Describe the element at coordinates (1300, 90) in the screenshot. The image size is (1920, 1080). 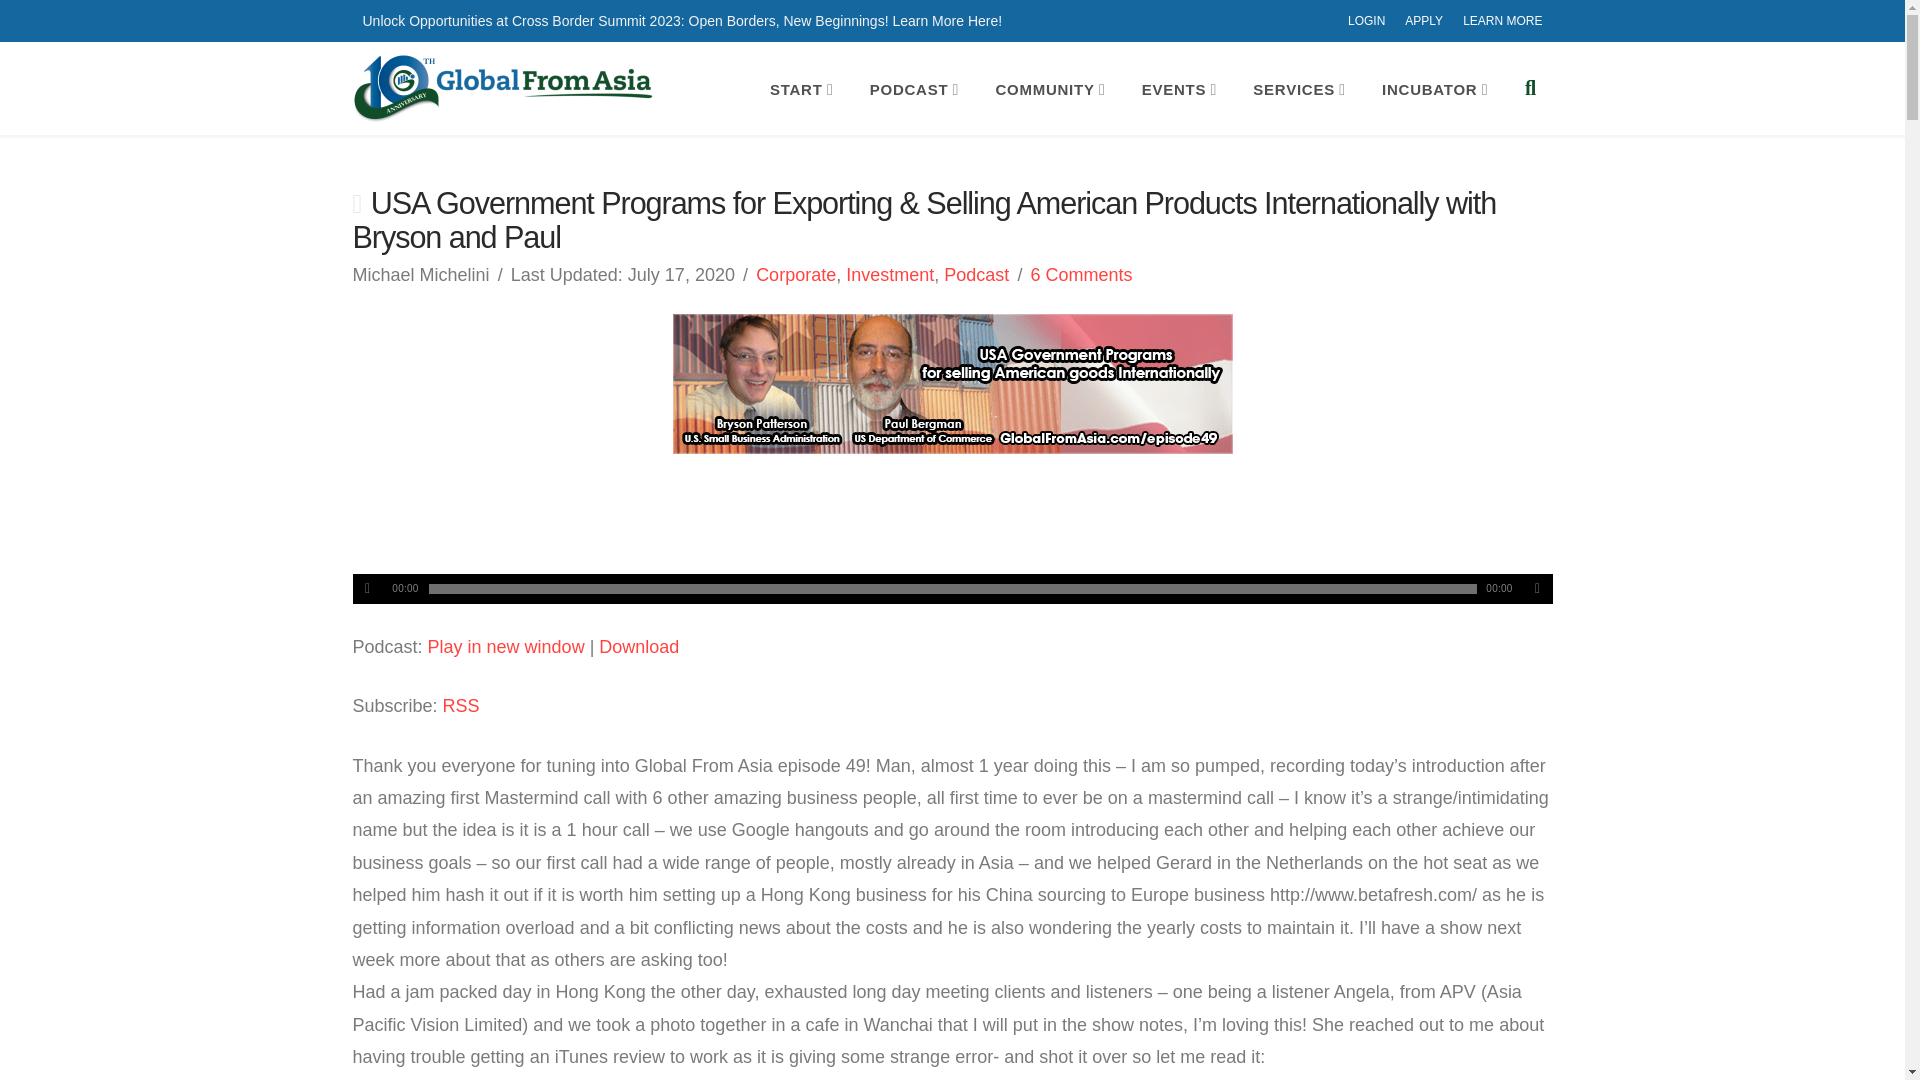
I see `SERVICES` at that location.